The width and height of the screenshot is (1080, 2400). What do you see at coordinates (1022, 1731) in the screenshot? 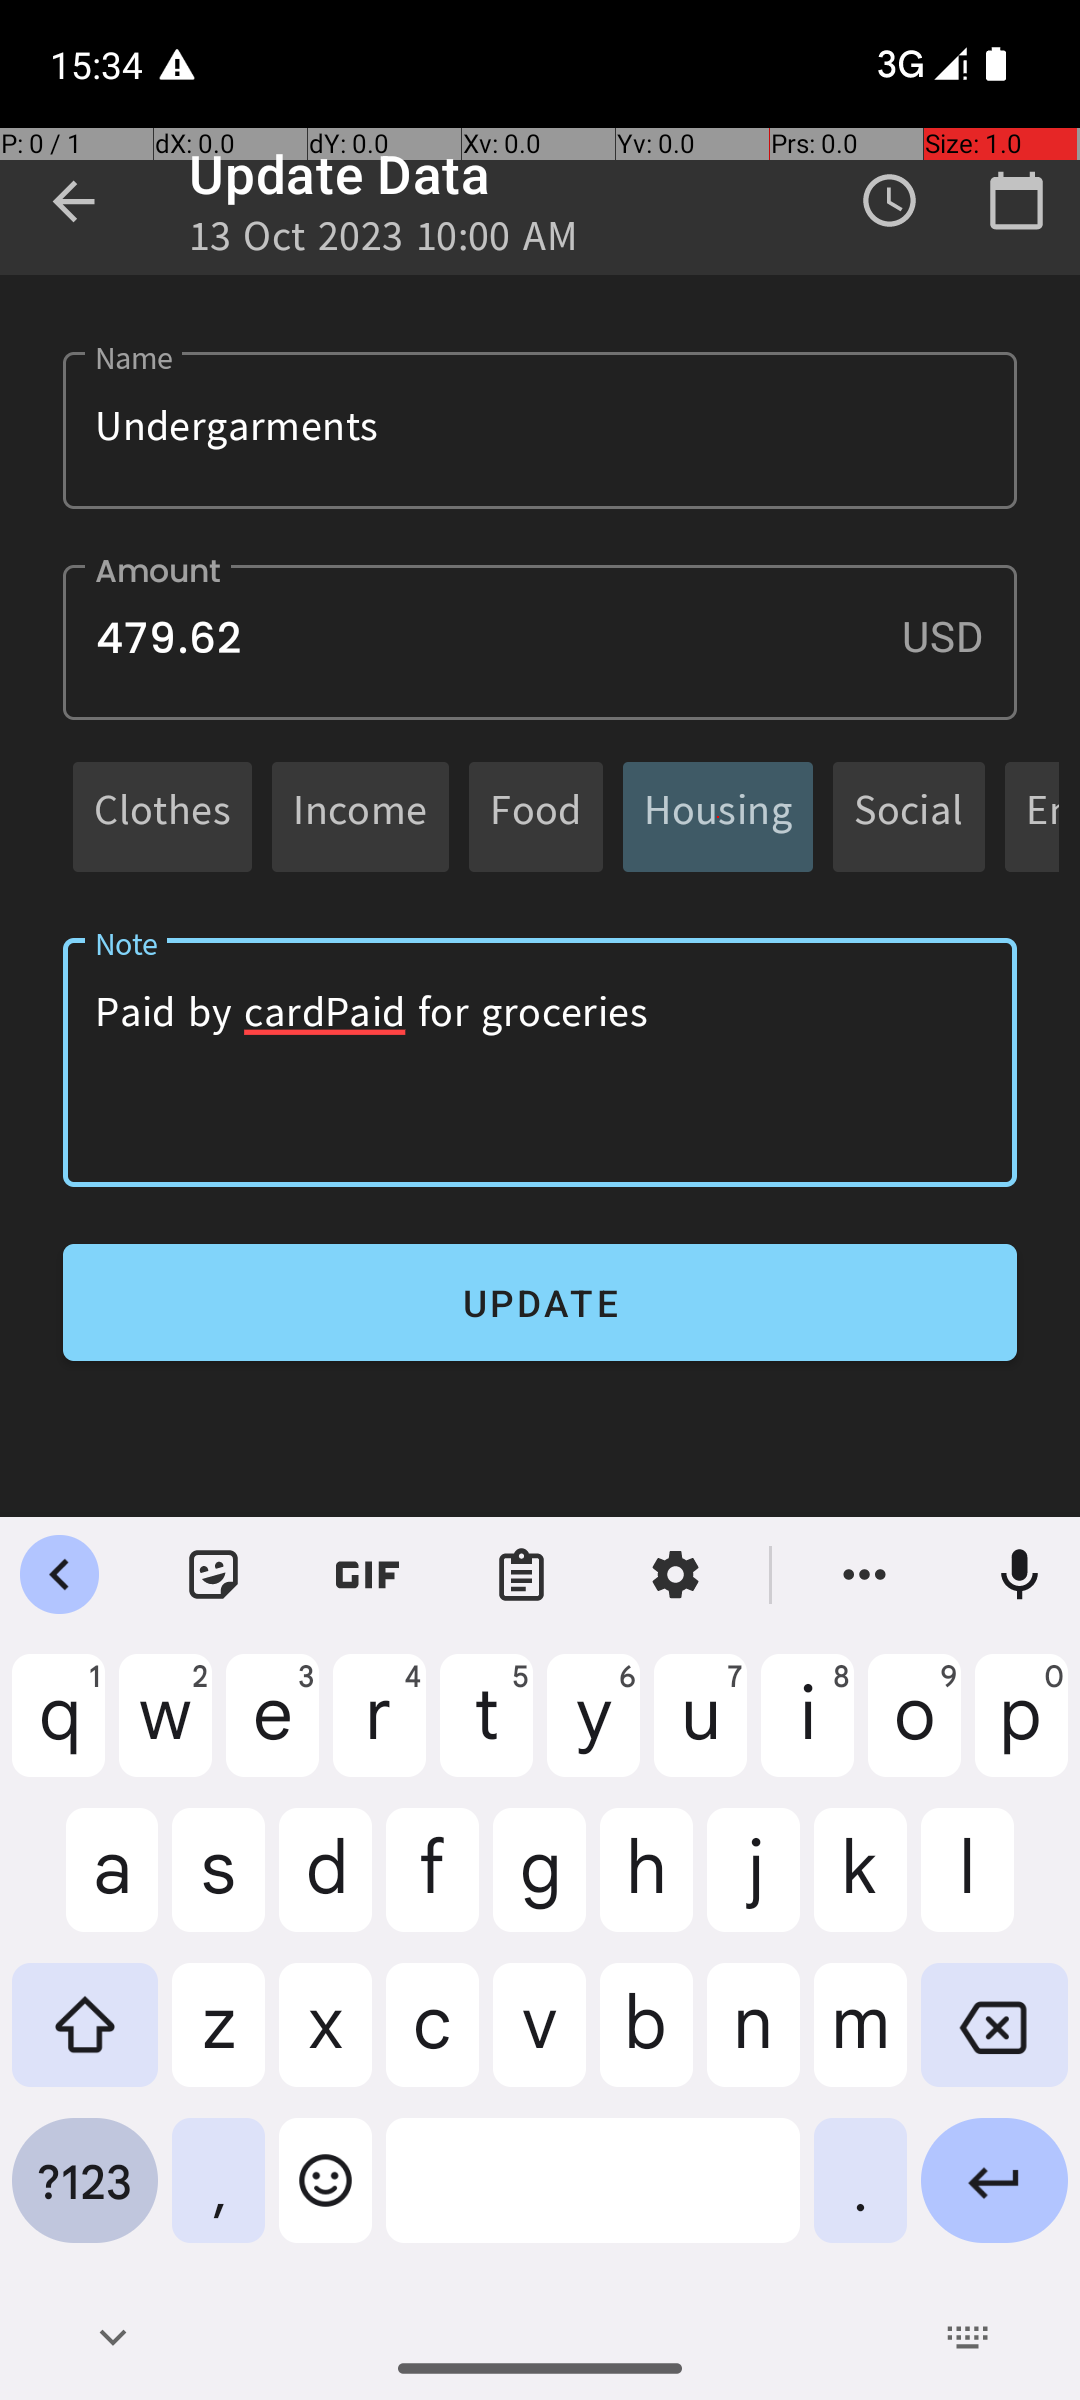
I see `p` at bounding box center [1022, 1731].